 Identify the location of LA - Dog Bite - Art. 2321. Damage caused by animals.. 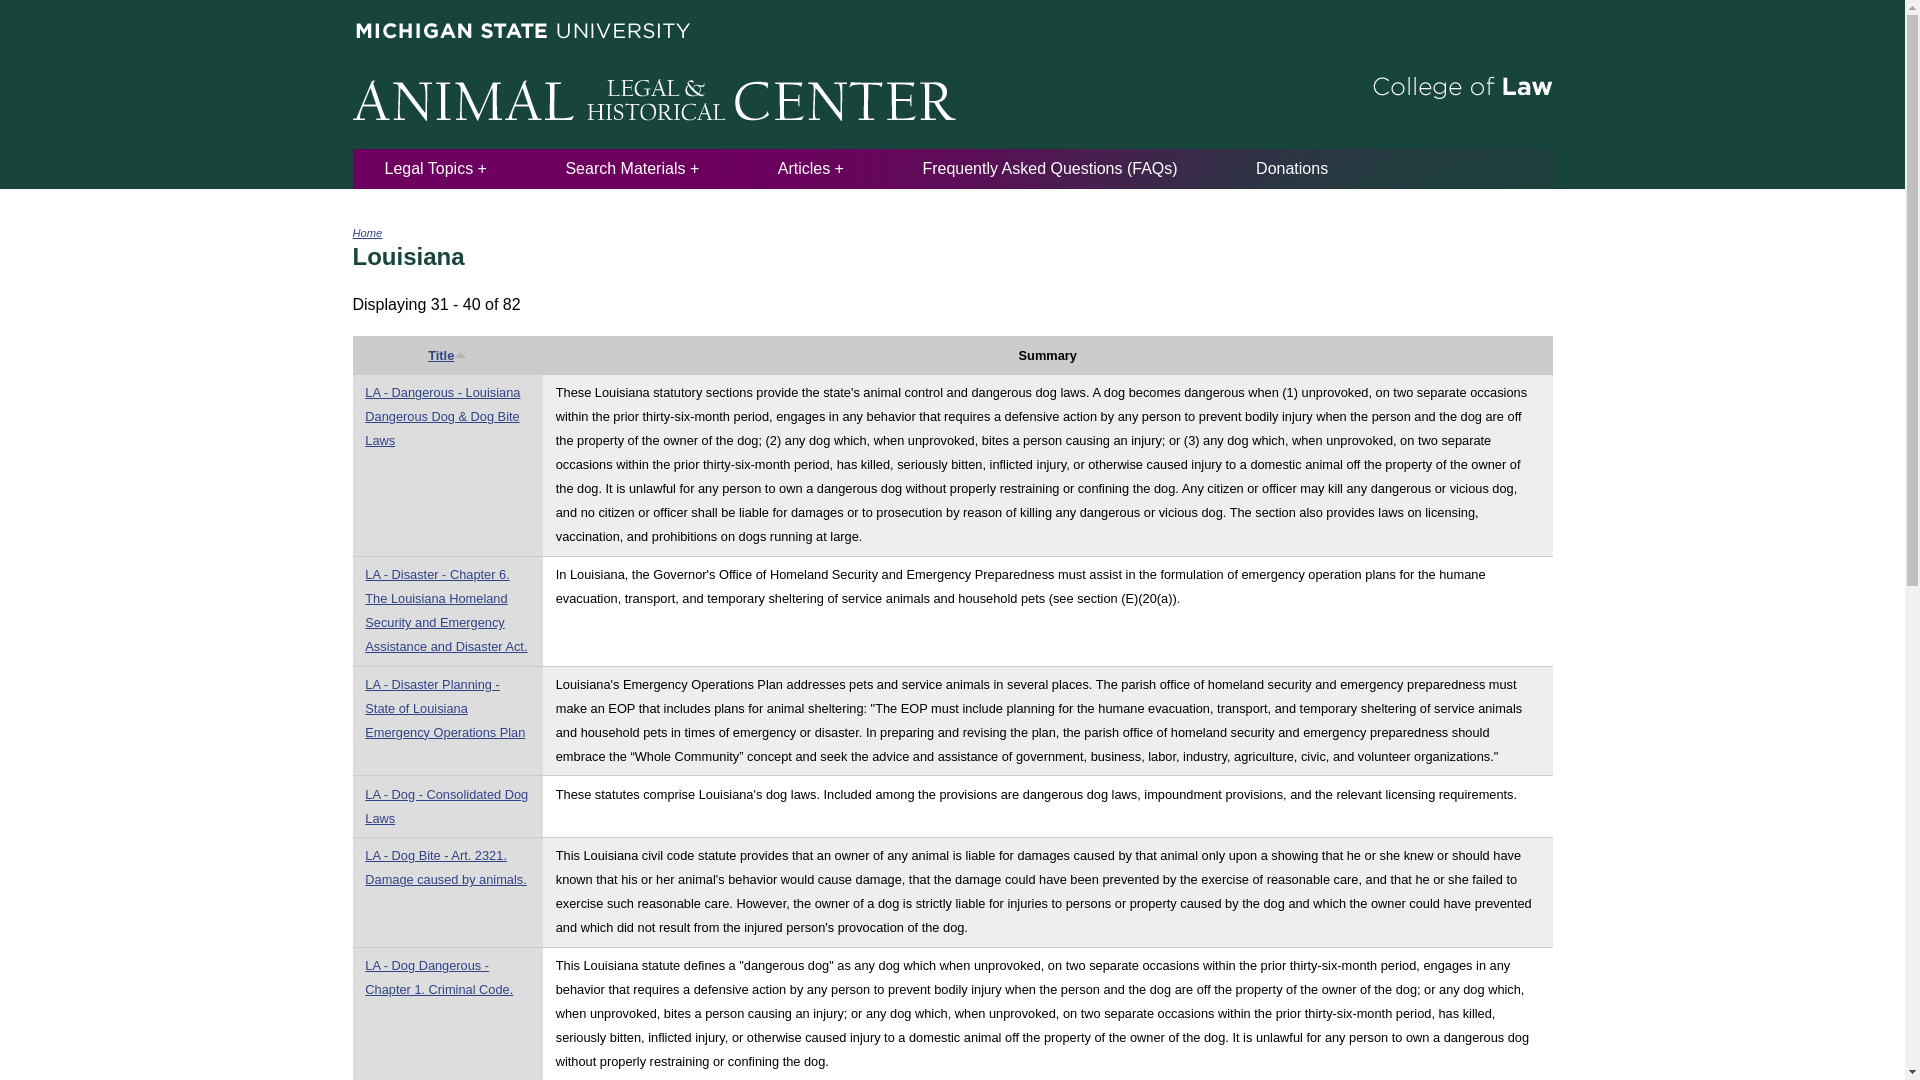
(445, 866).